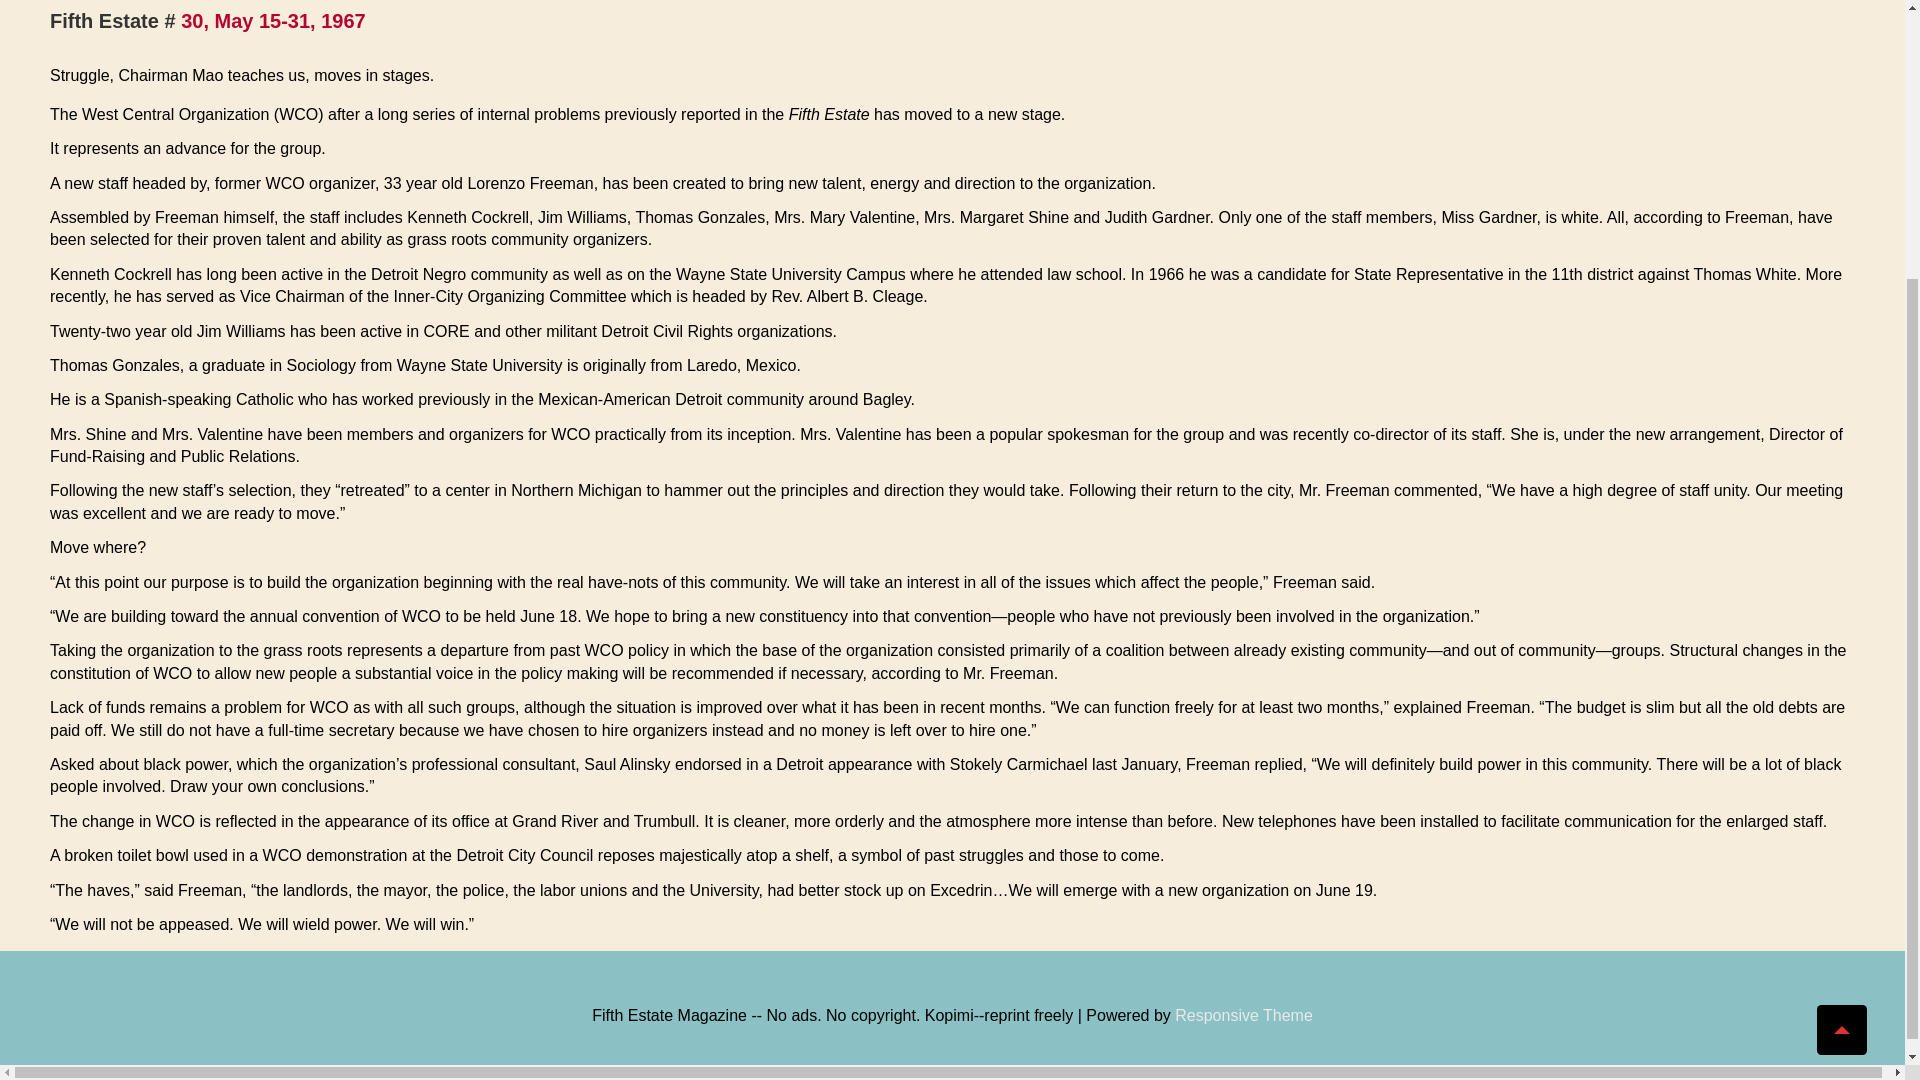 The image size is (1920, 1080). Describe the element at coordinates (1841, 658) in the screenshot. I see `Top` at that location.